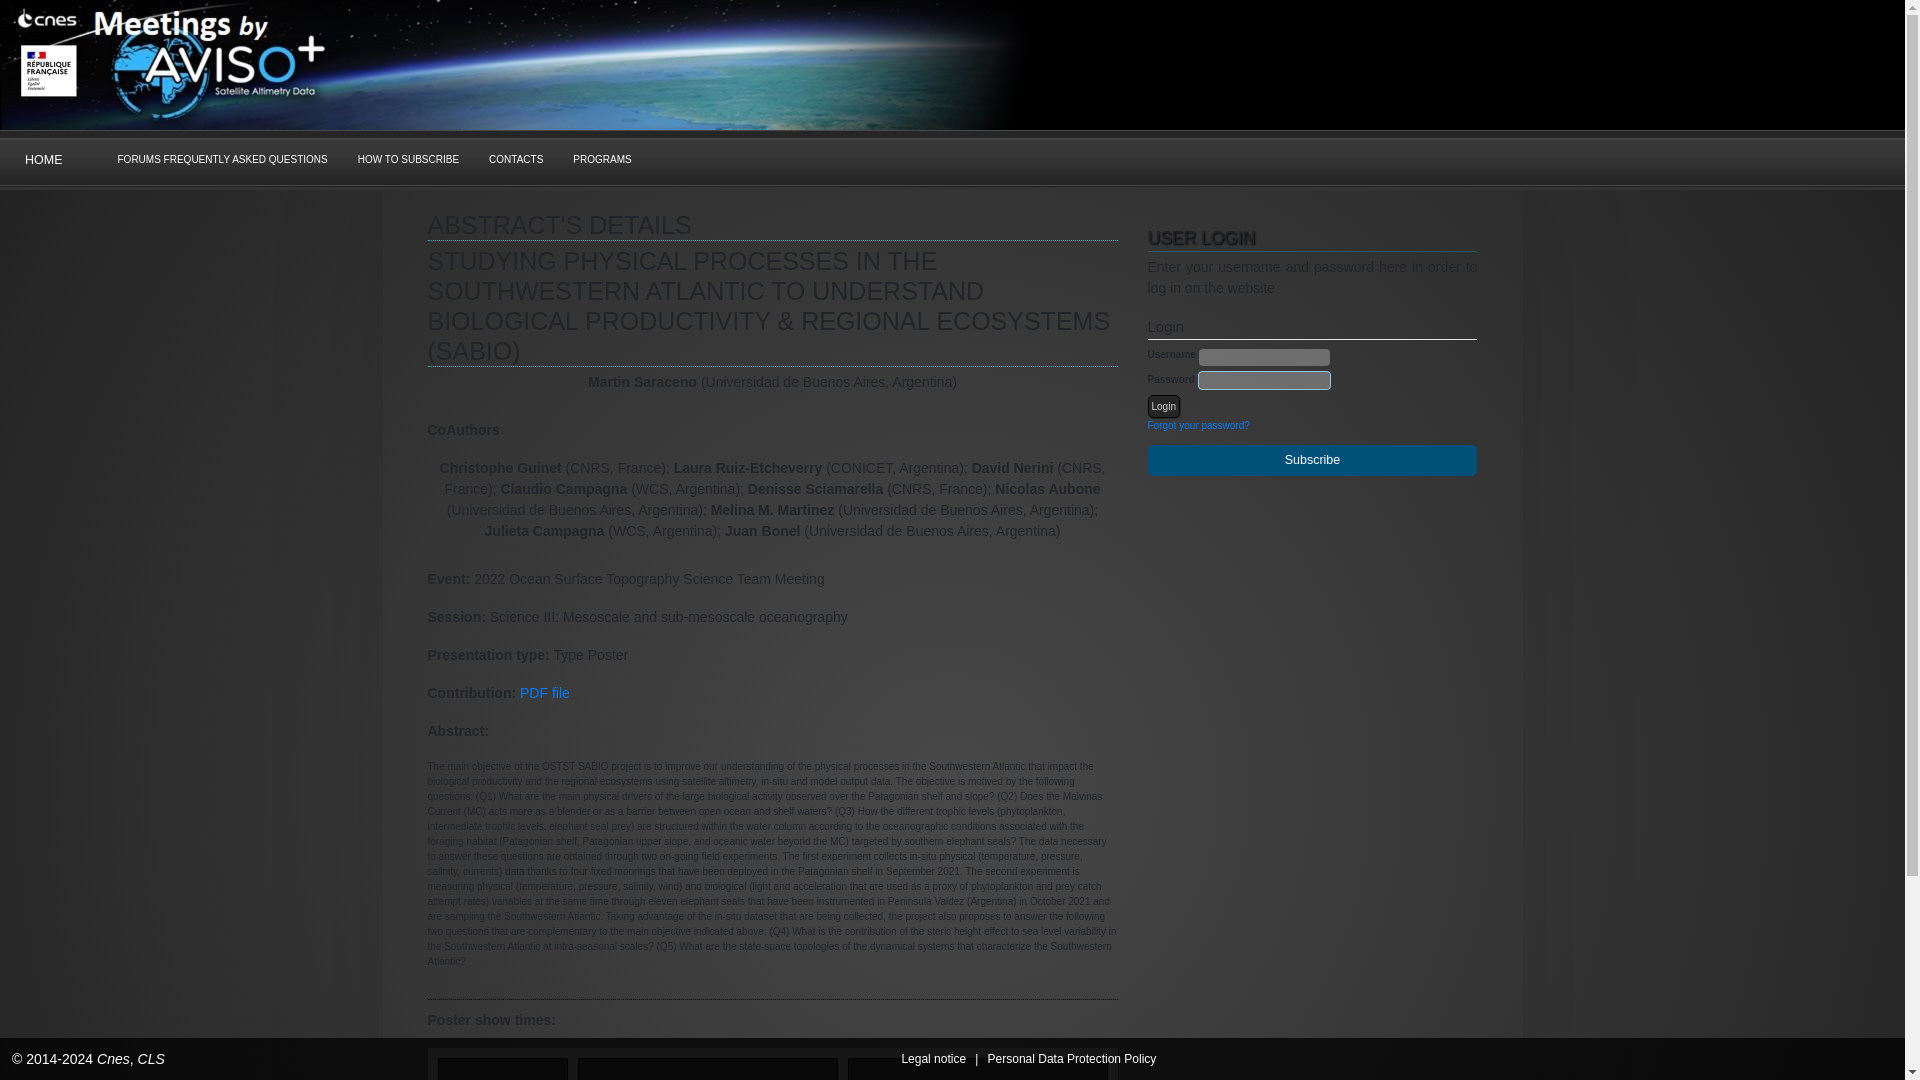 This screenshot has height=1080, width=1920. I want to click on Personal Data Protection Policy, so click(1072, 1058).